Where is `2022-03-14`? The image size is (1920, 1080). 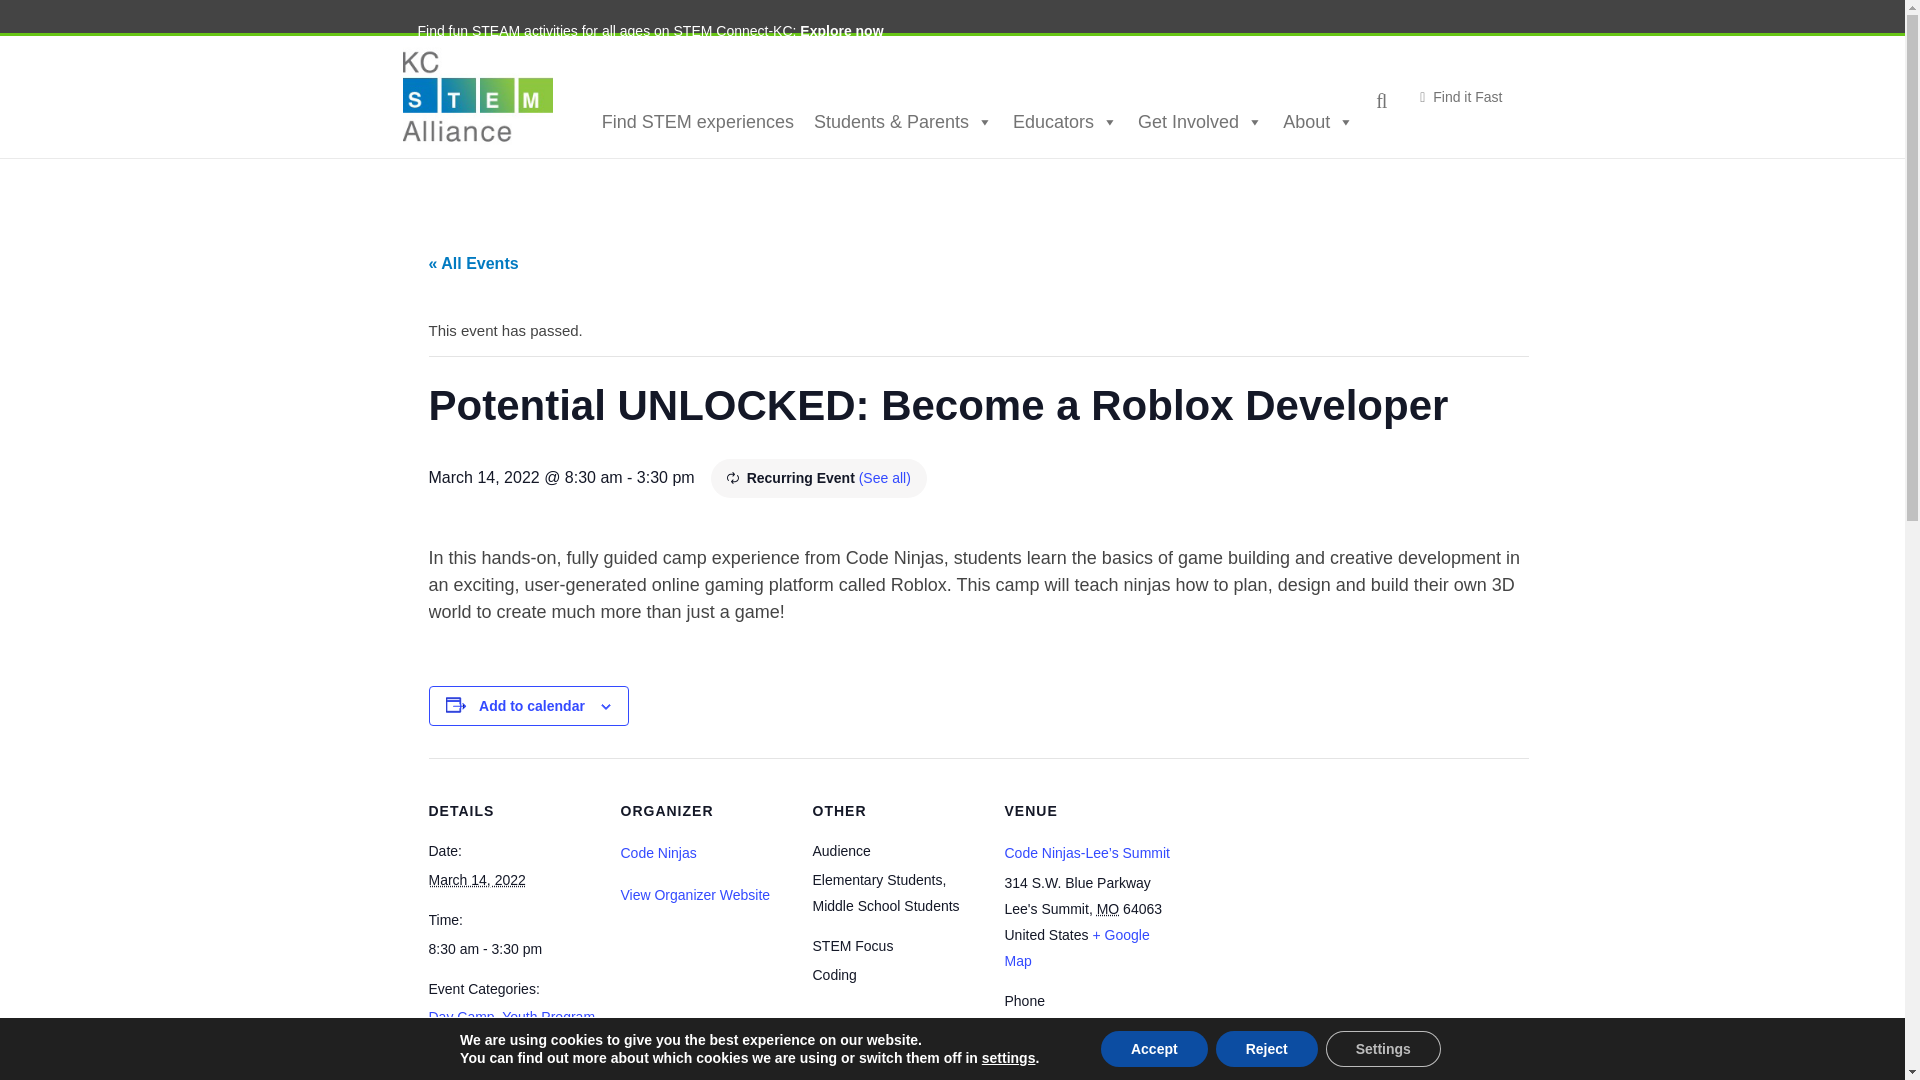 2022-03-14 is located at coordinates (476, 879).